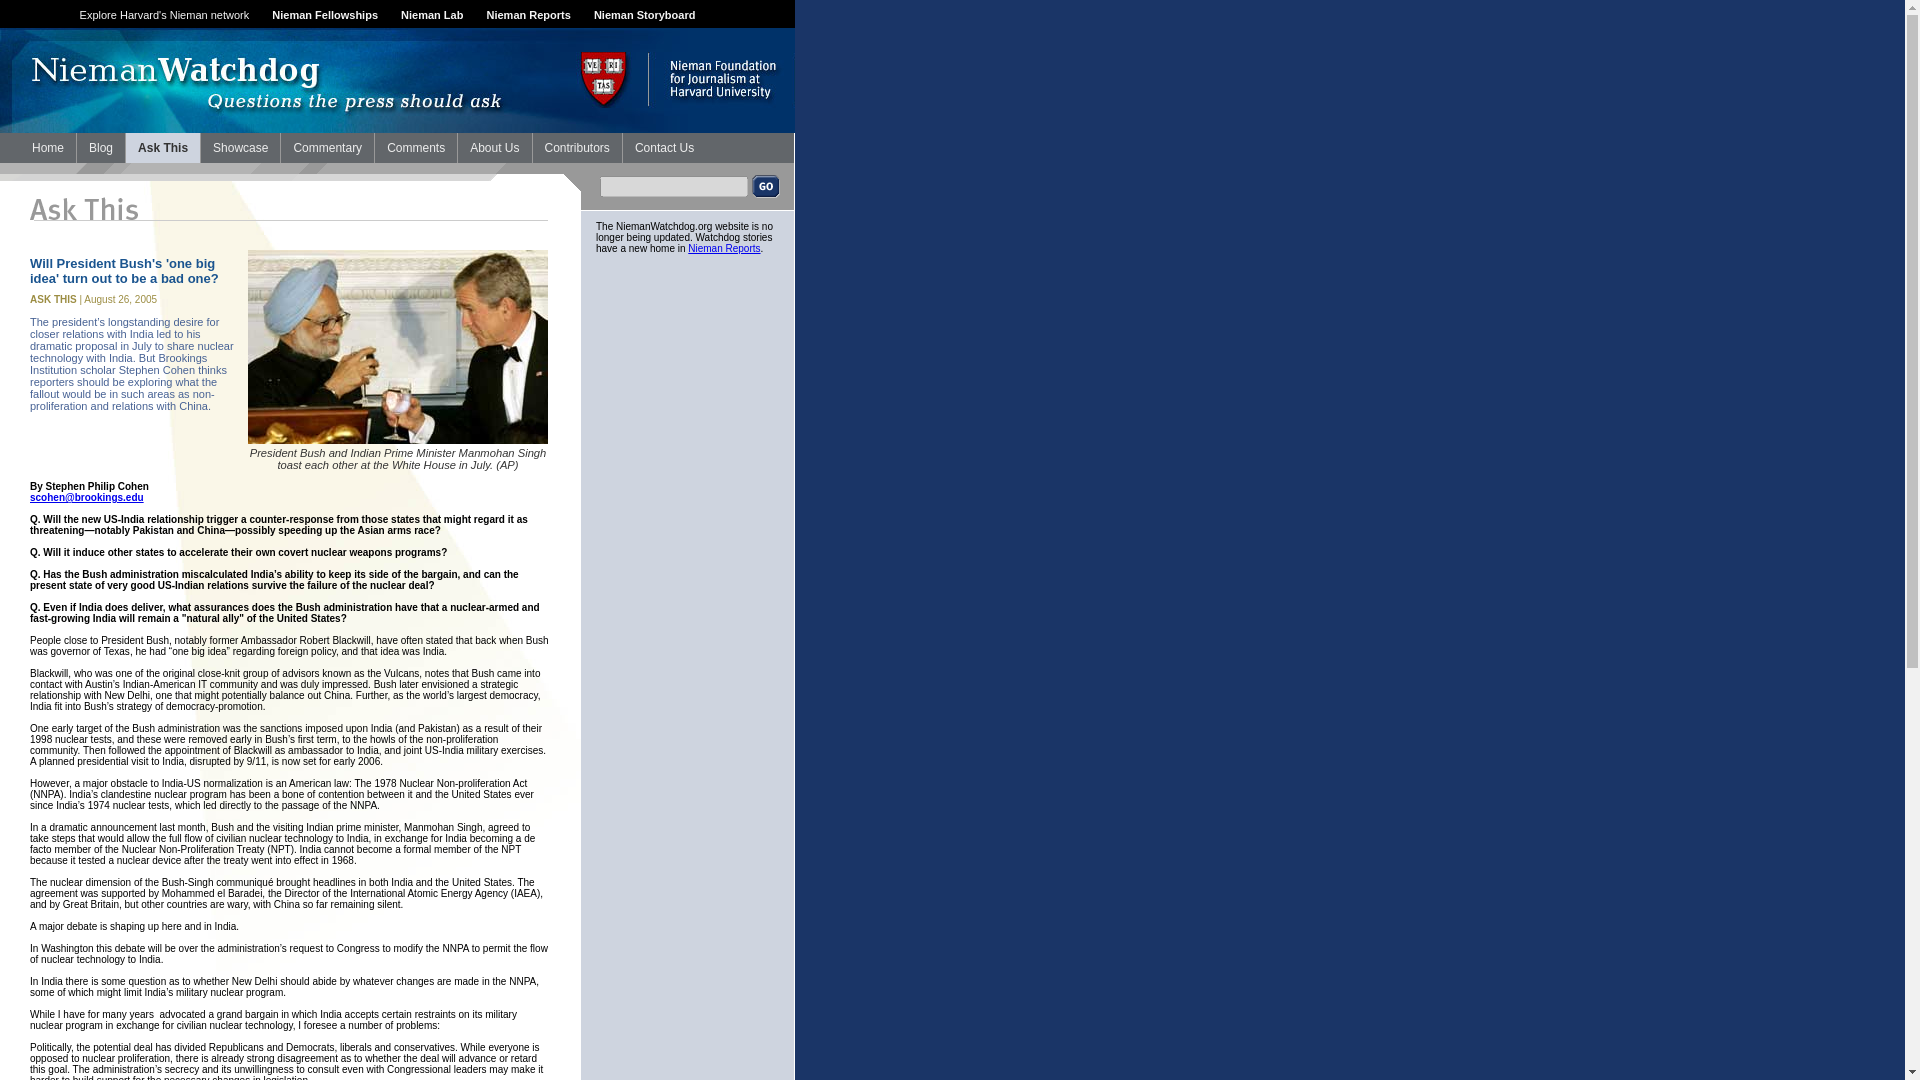  I want to click on Blog, so click(100, 148).